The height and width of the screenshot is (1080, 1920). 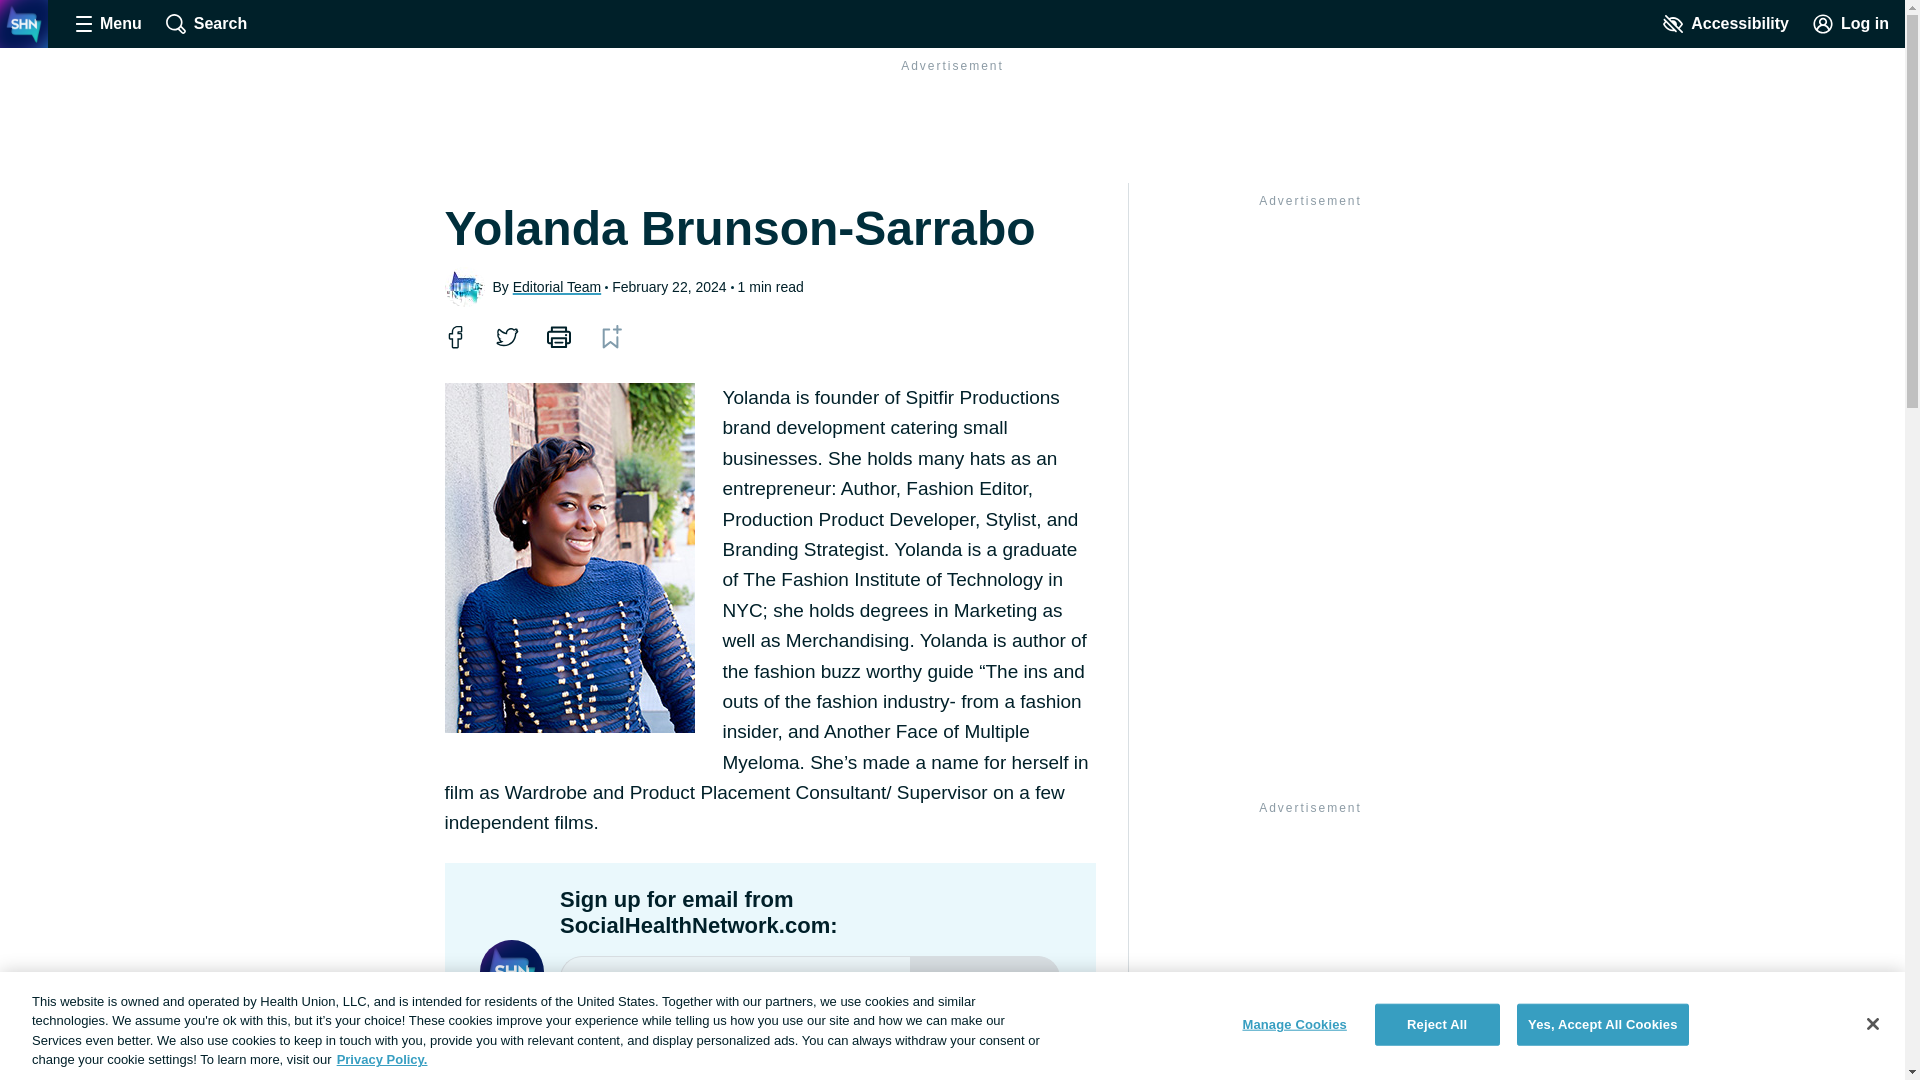 I want to click on Bookmark for later, so click(x=610, y=336).